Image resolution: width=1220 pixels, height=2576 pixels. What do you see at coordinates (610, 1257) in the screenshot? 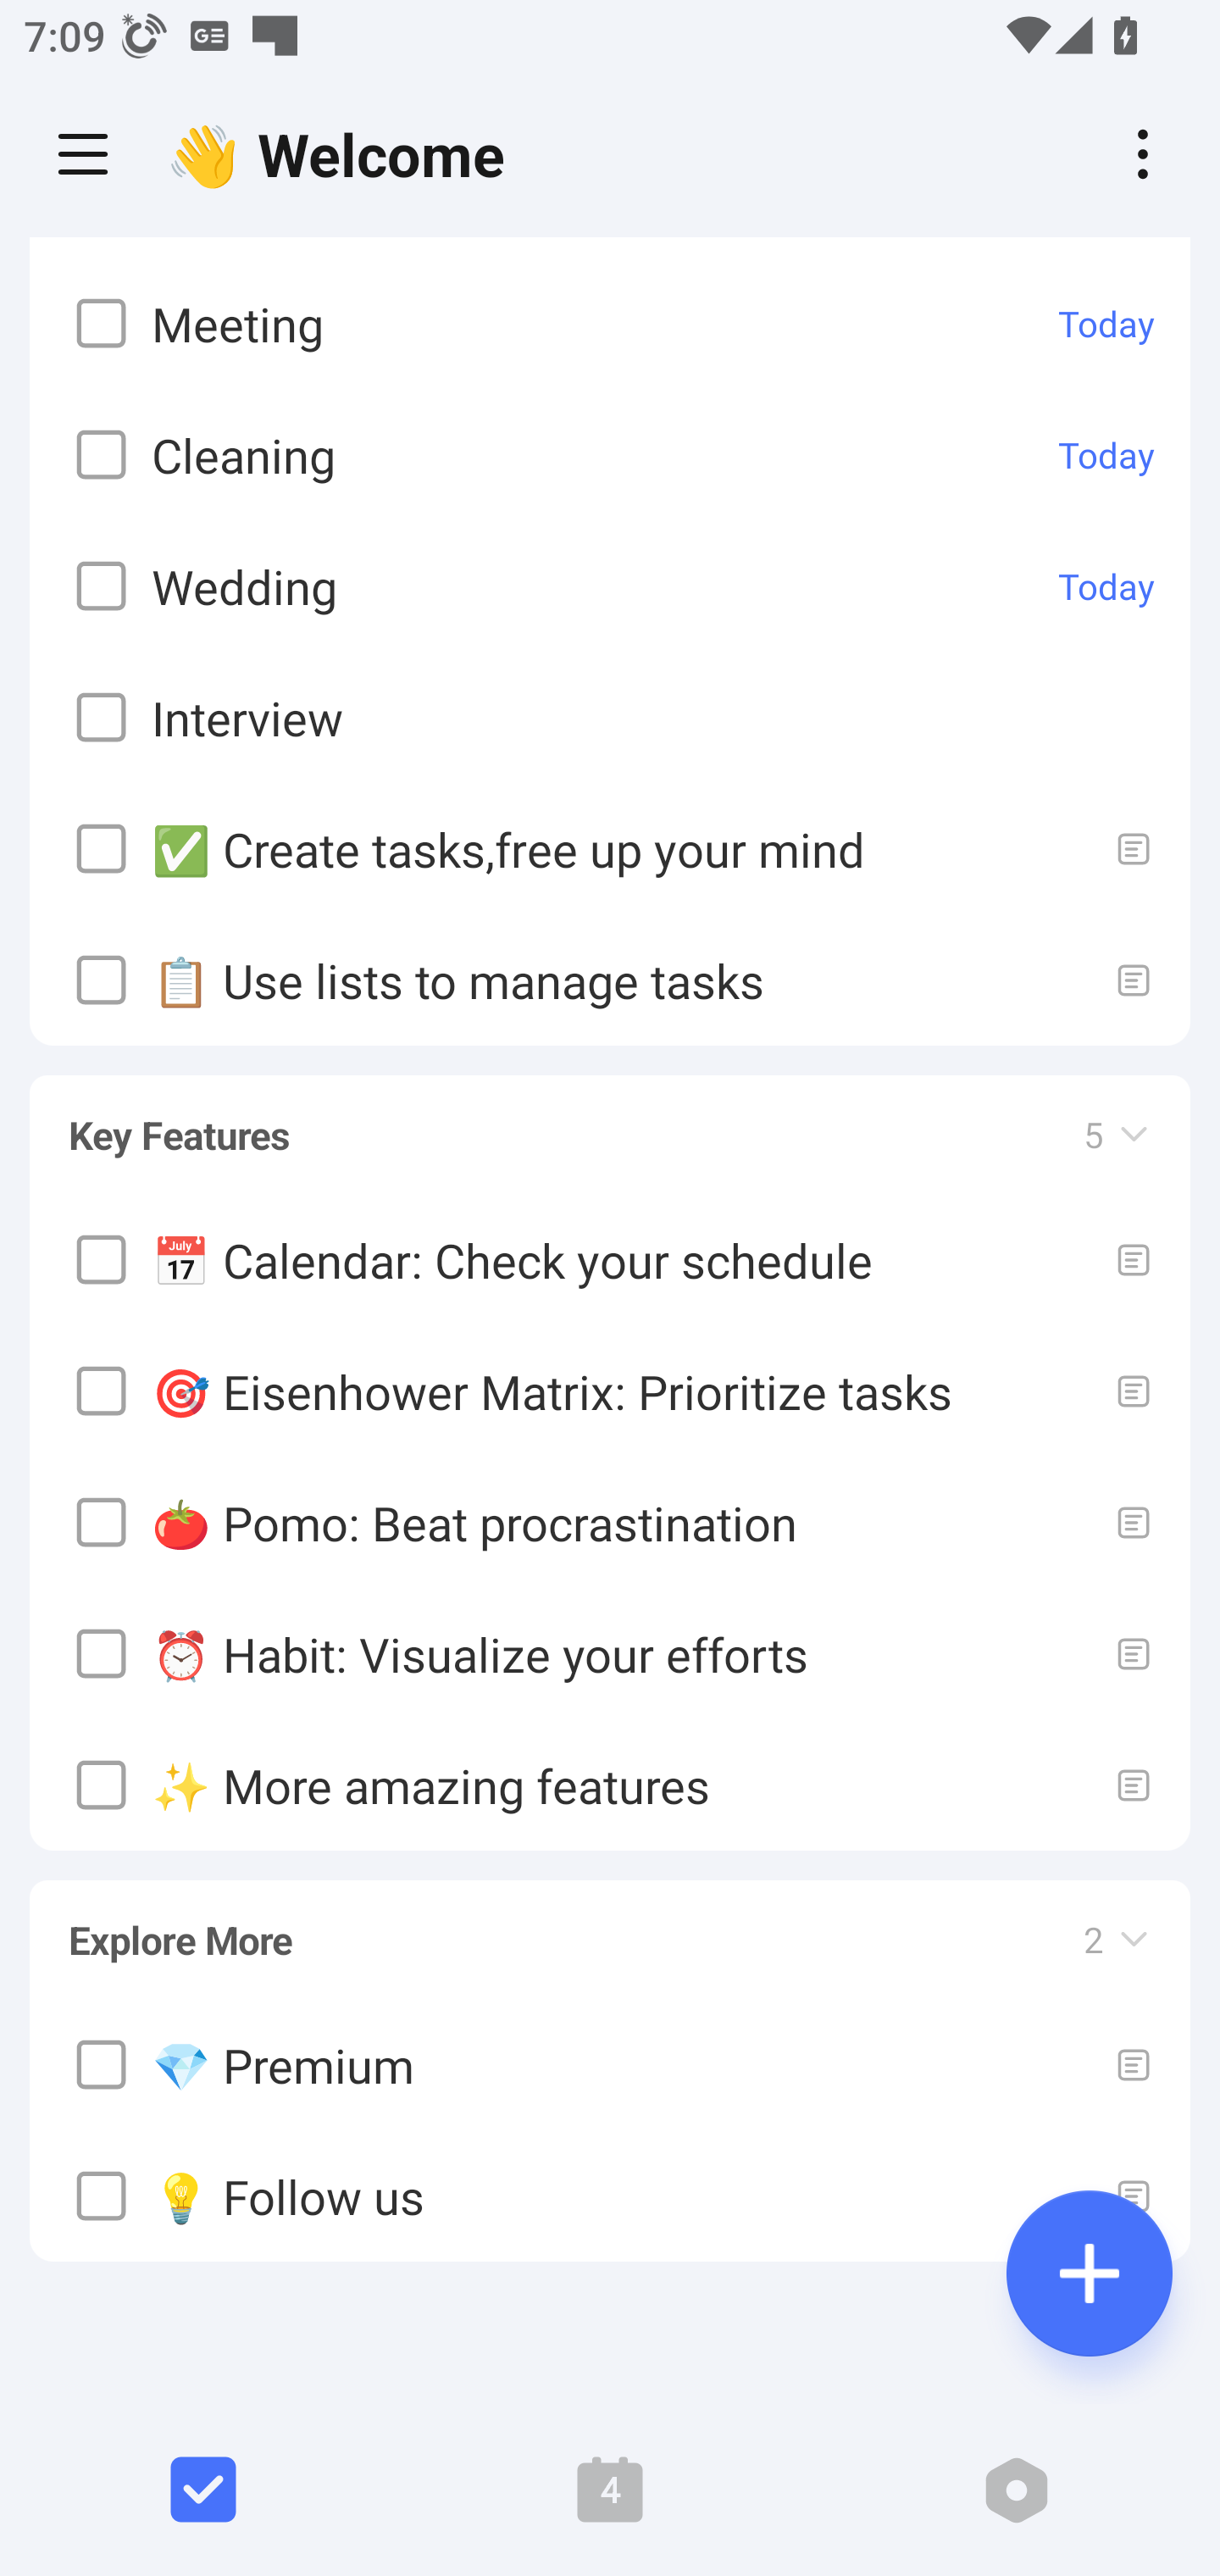
I see `📅 Calendar: Check your schedule` at bounding box center [610, 1257].